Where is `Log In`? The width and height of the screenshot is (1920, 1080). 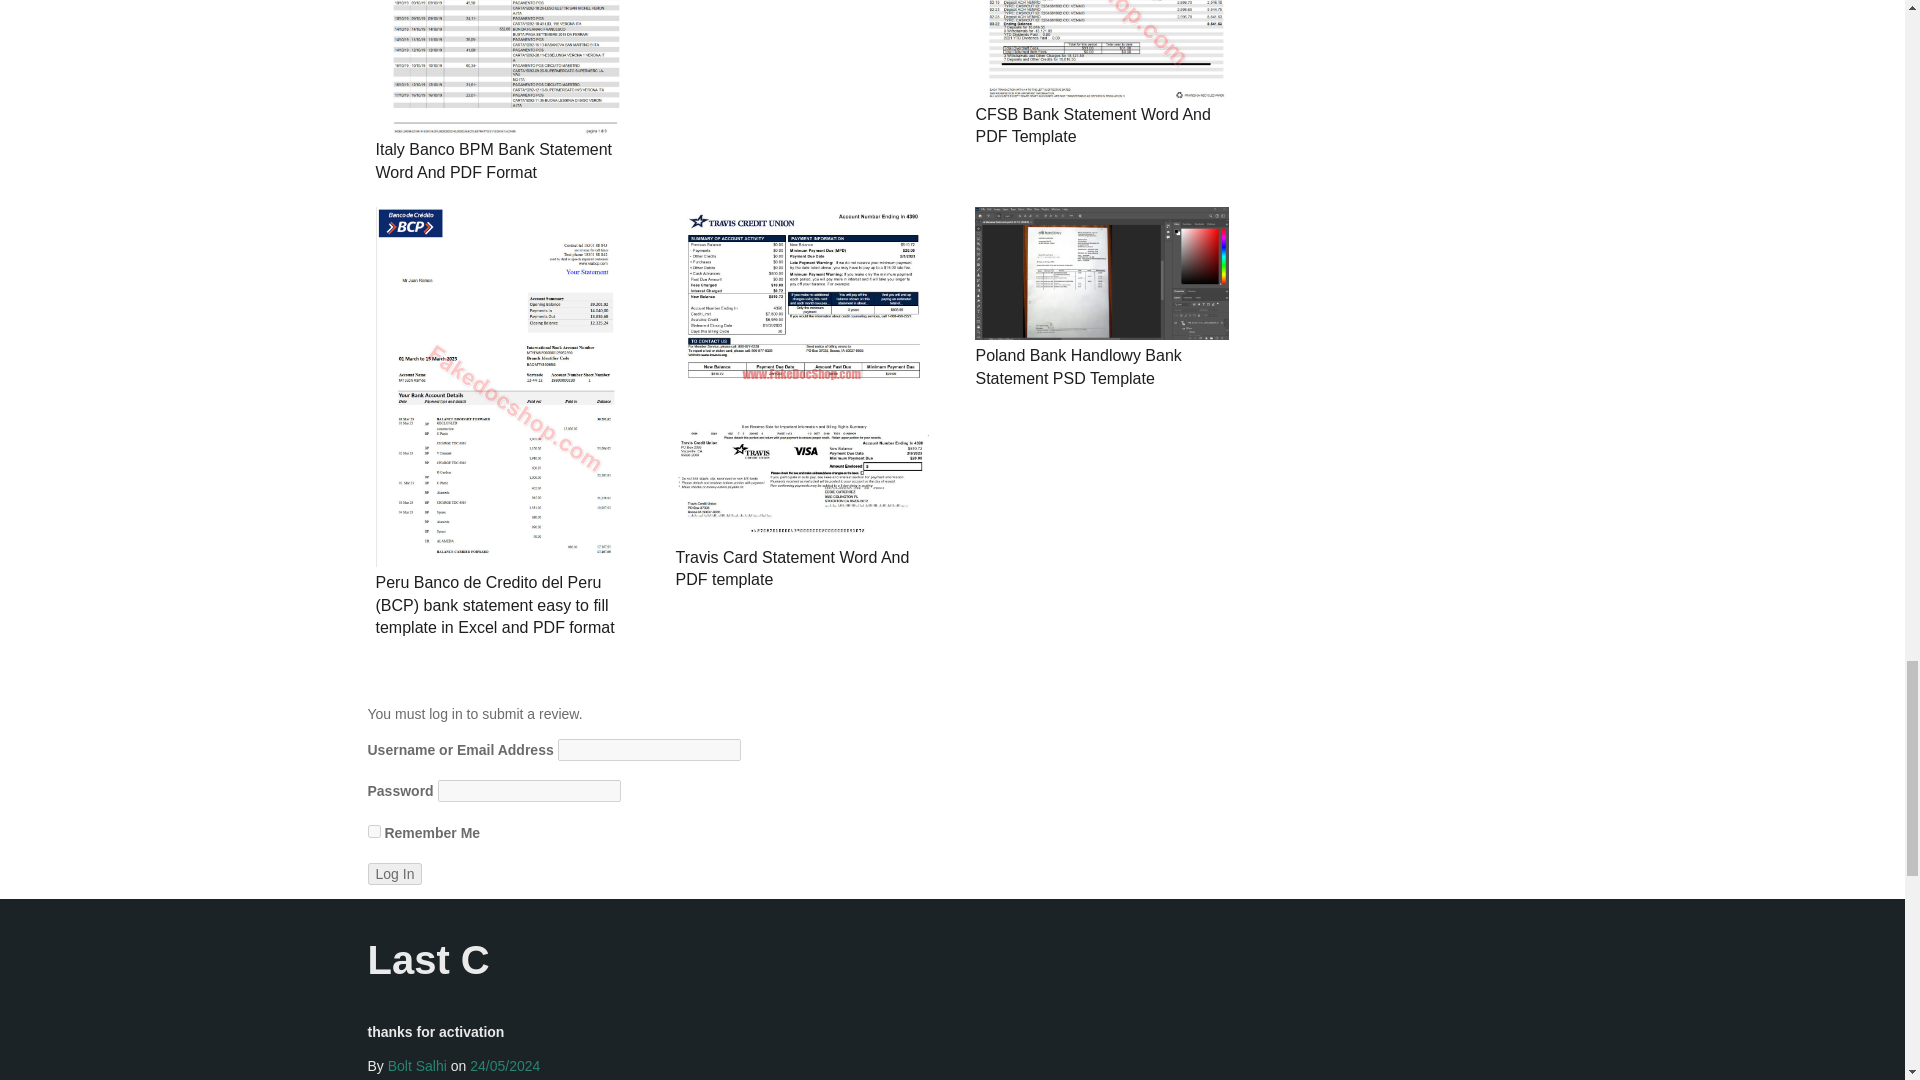
Log In is located at coordinates (395, 873).